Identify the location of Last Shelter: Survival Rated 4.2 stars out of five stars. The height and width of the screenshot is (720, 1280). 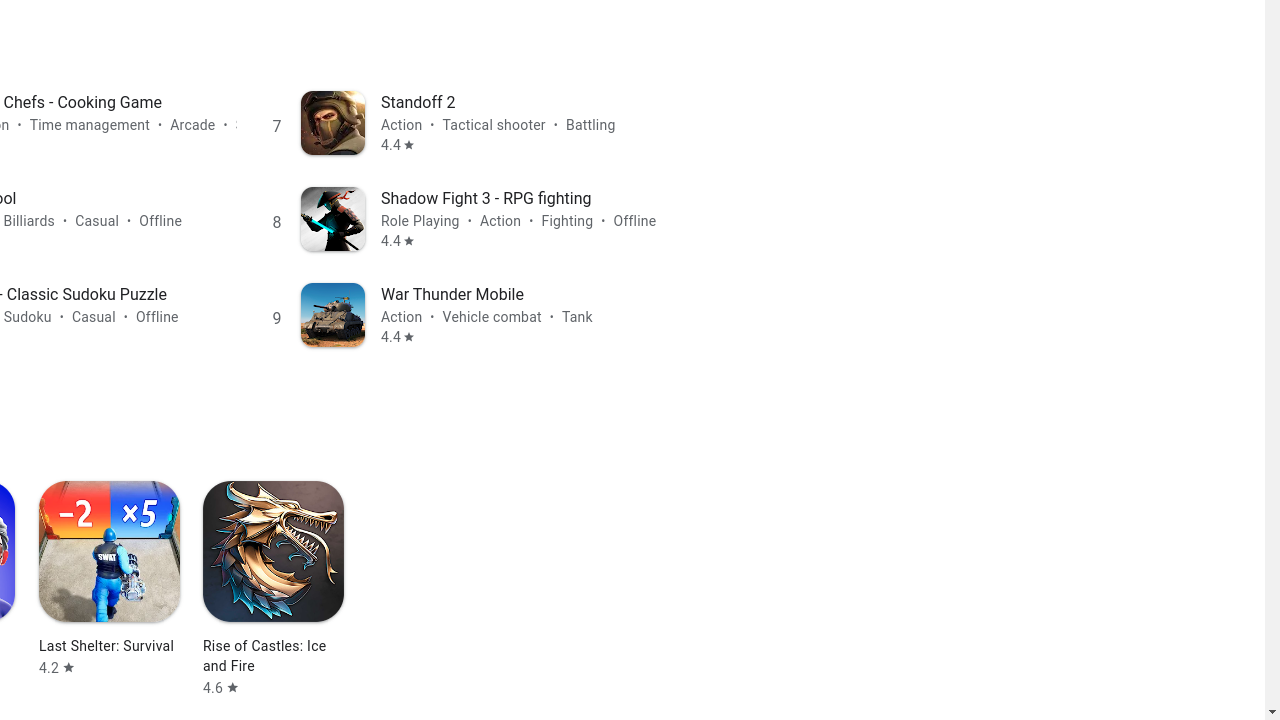
(109, 579).